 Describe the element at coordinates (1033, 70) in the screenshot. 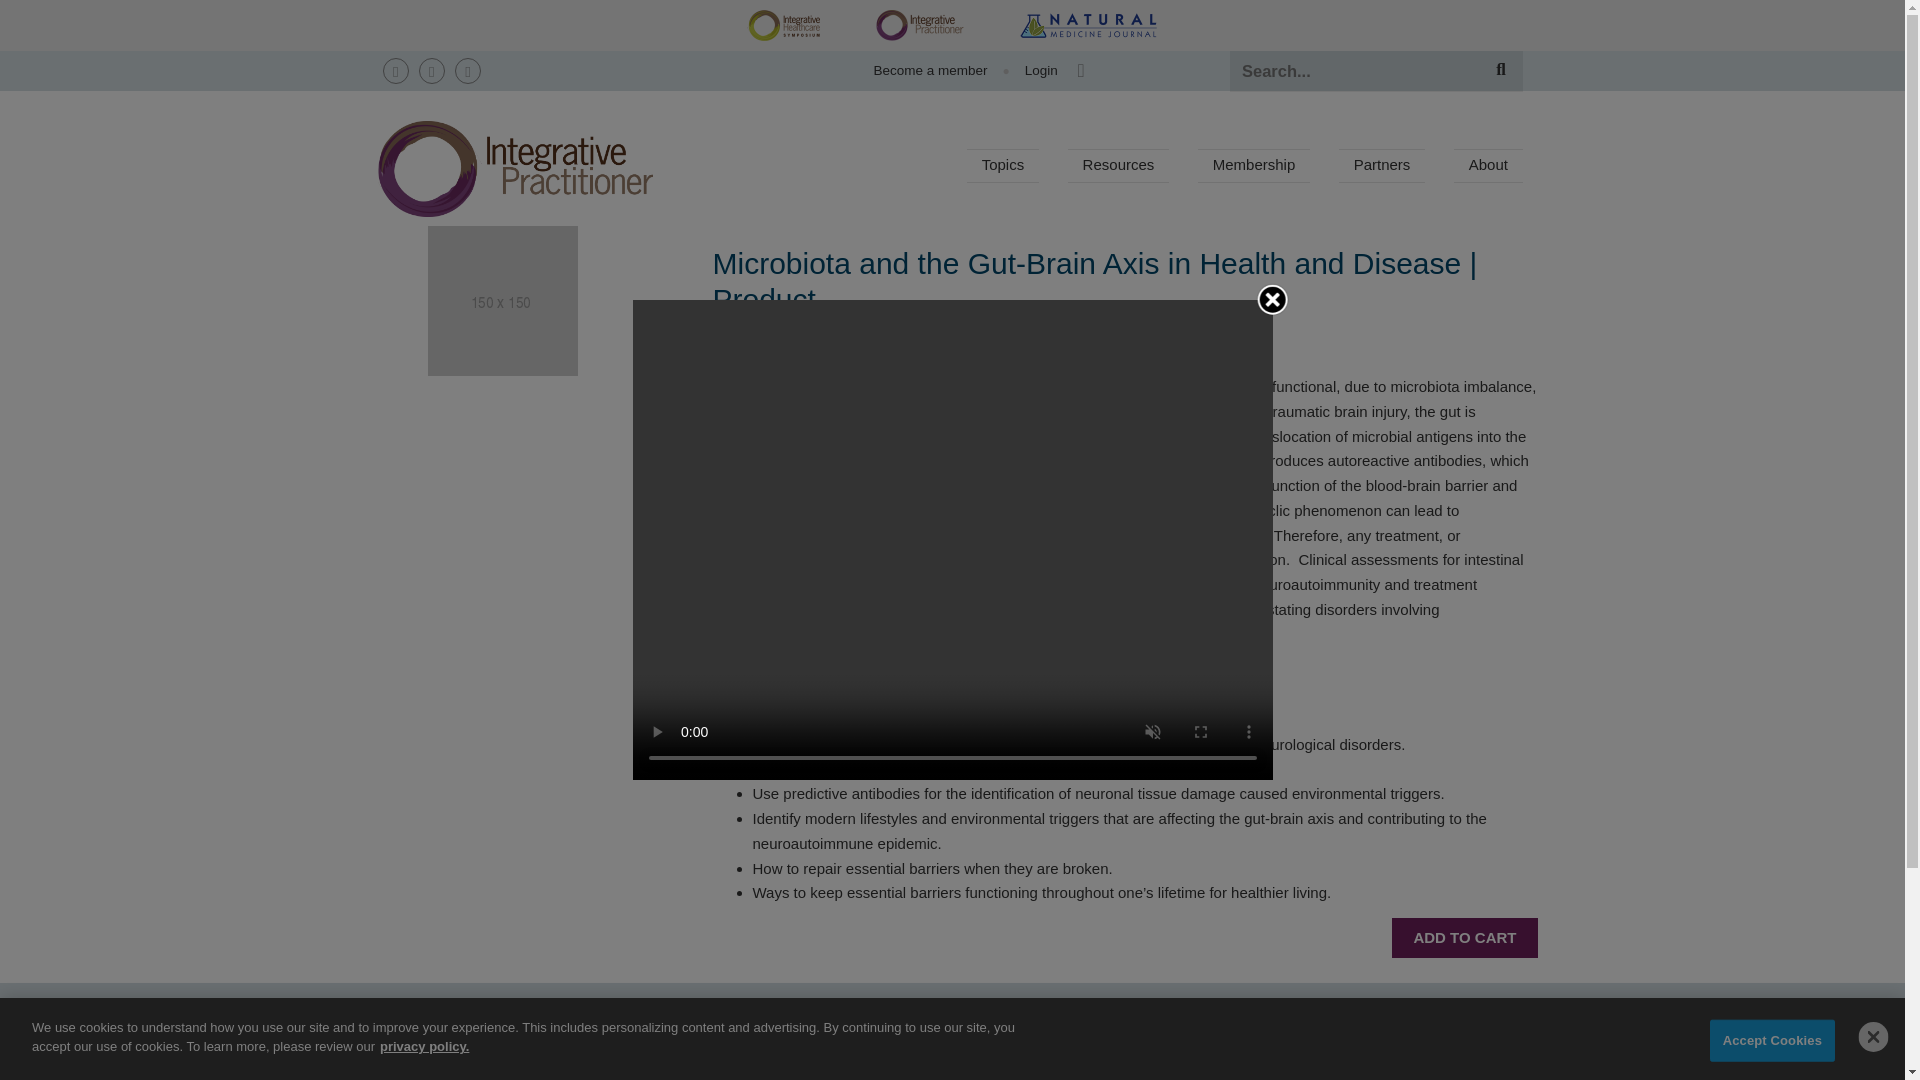

I see `Login` at that location.